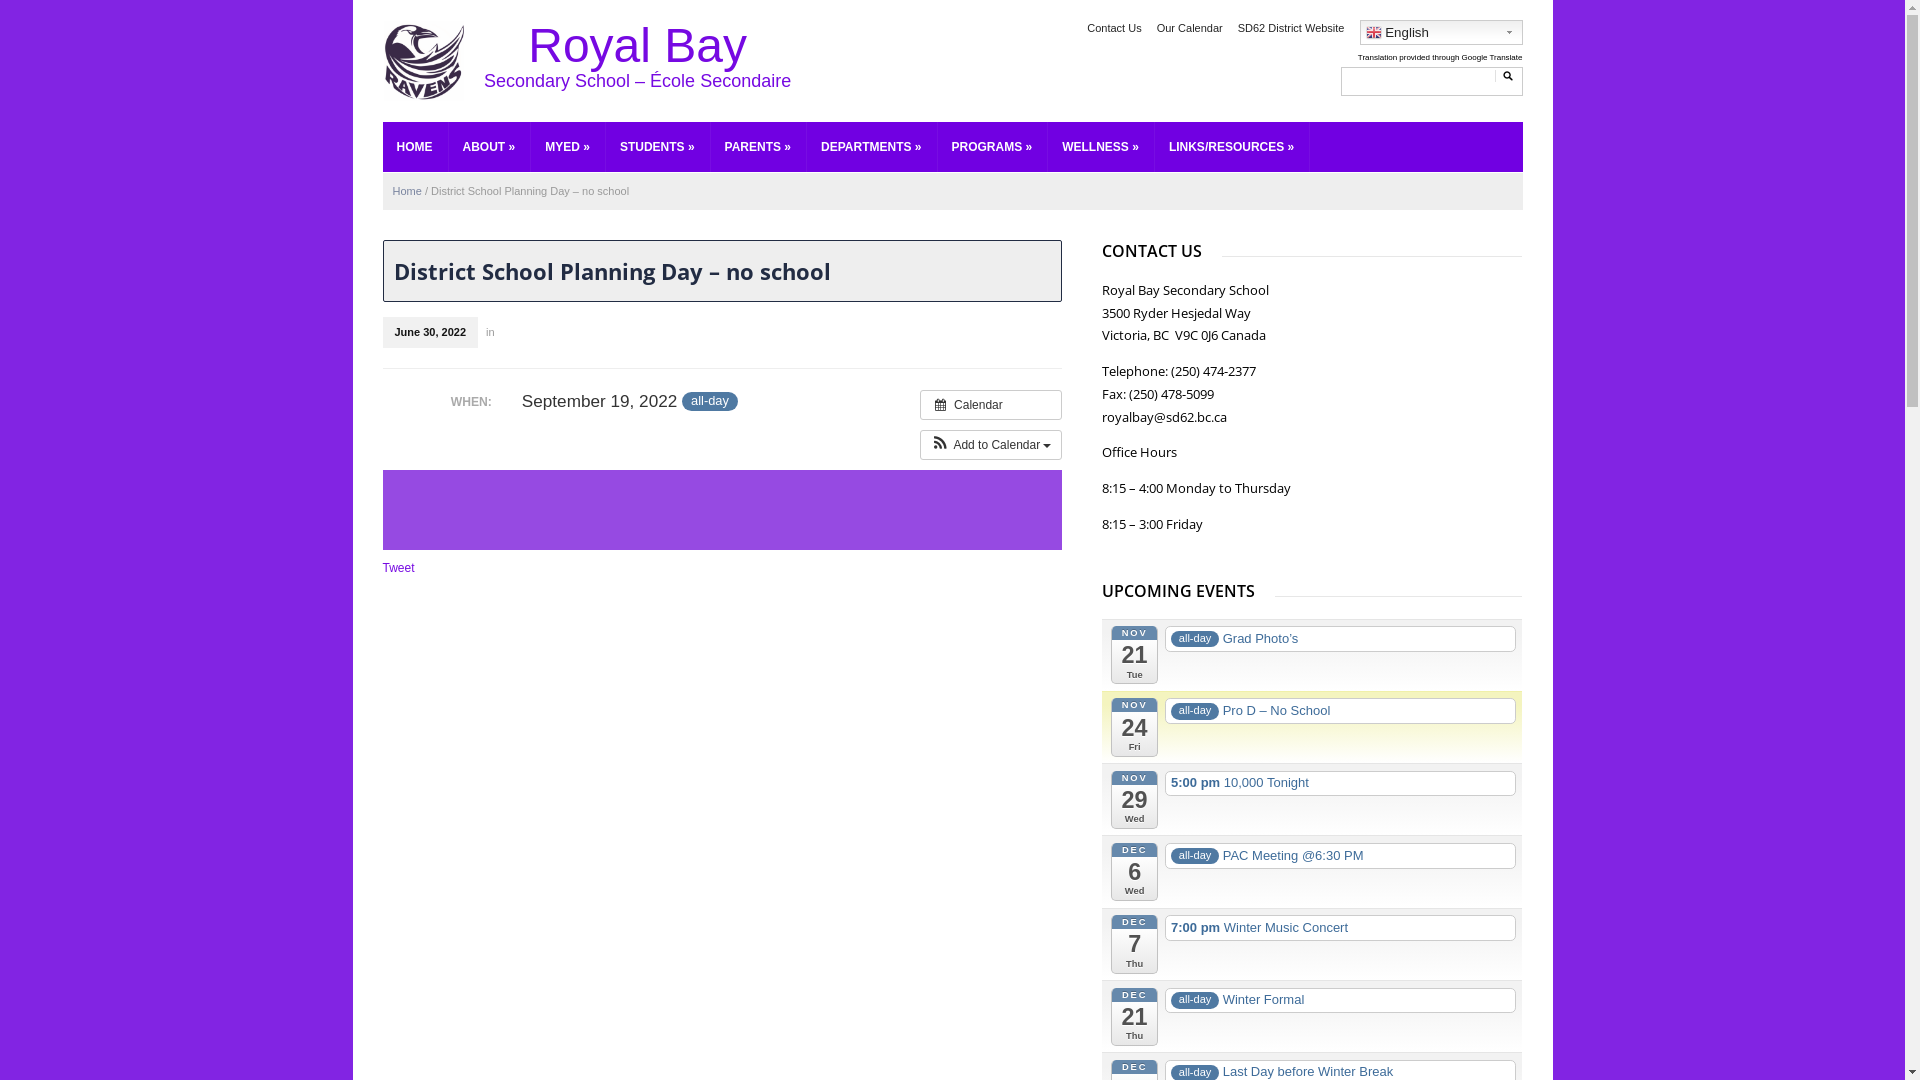  Describe the element at coordinates (1134, 944) in the screenshot. I see `DEC
7
Thu` at that location.